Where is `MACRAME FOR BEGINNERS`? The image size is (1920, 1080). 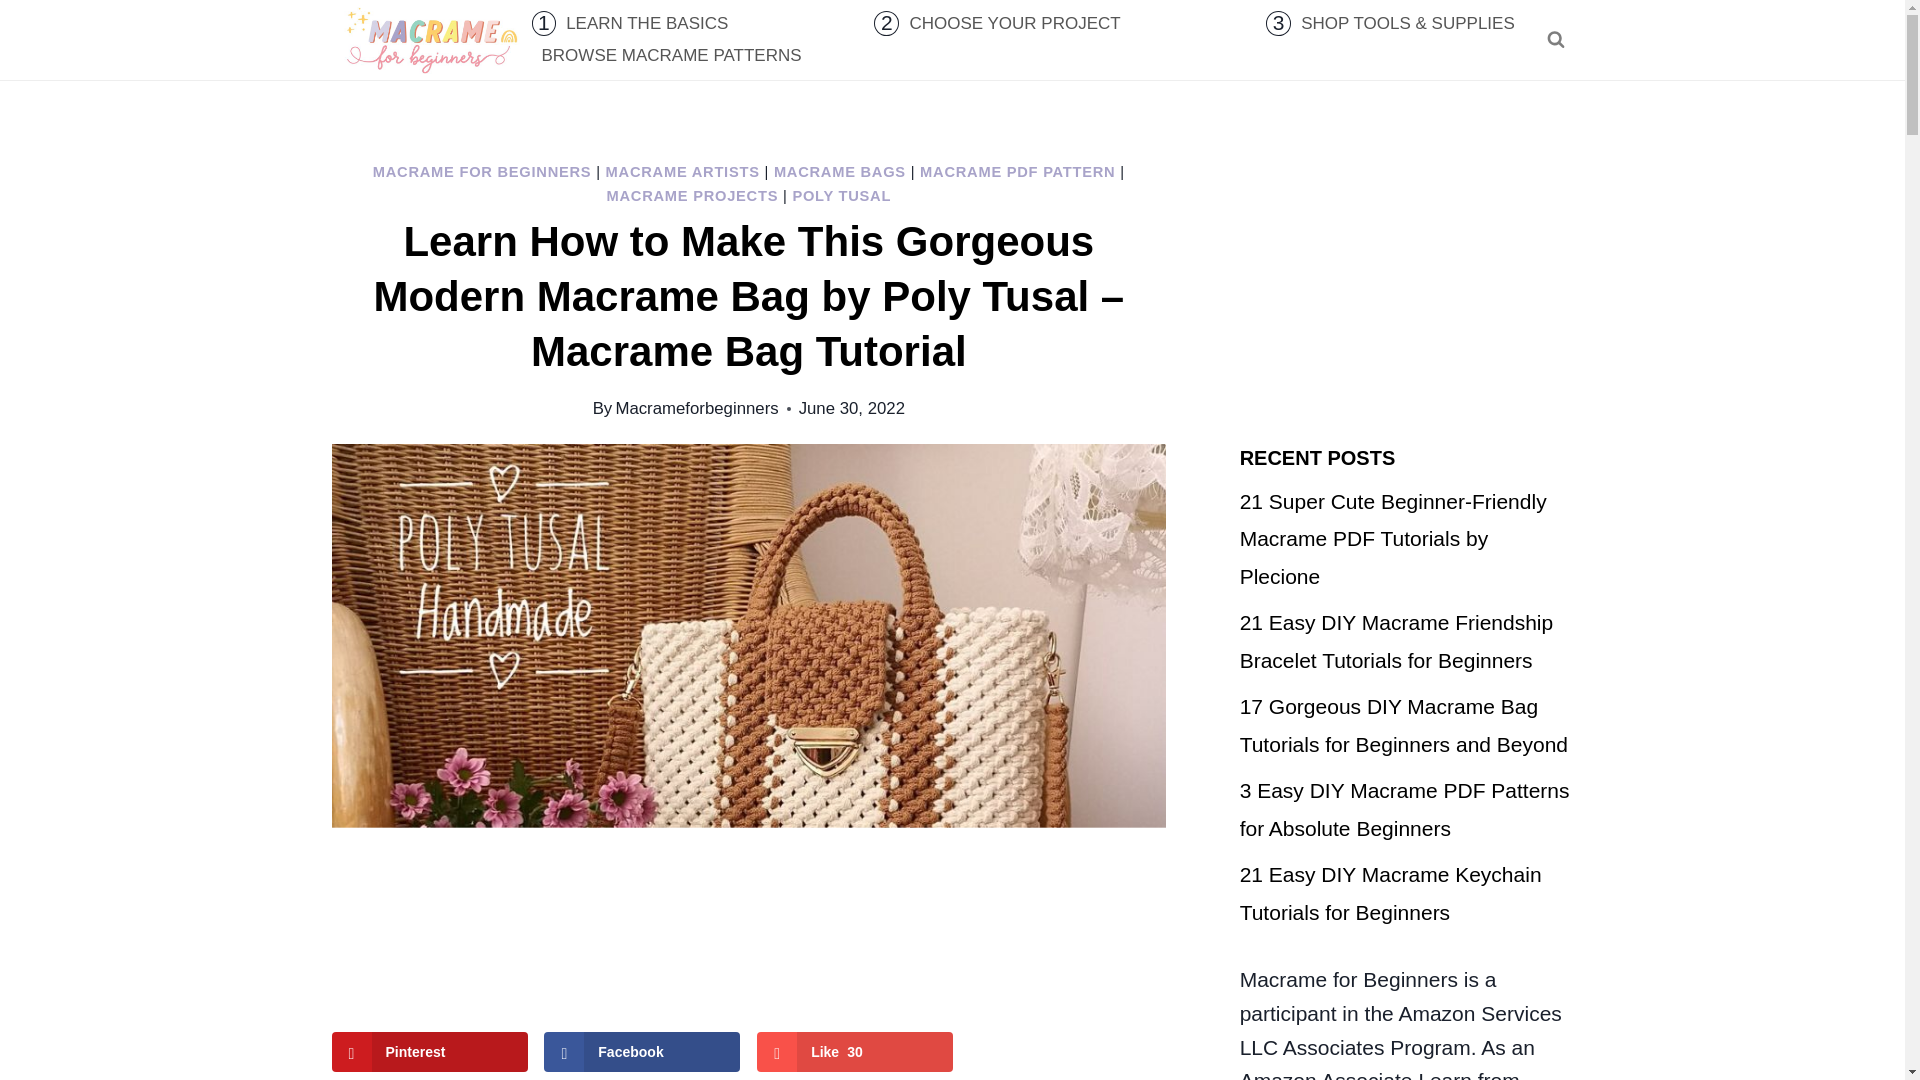
MACRAME FOR BEGINNERS is located at coordinates (482, 172).